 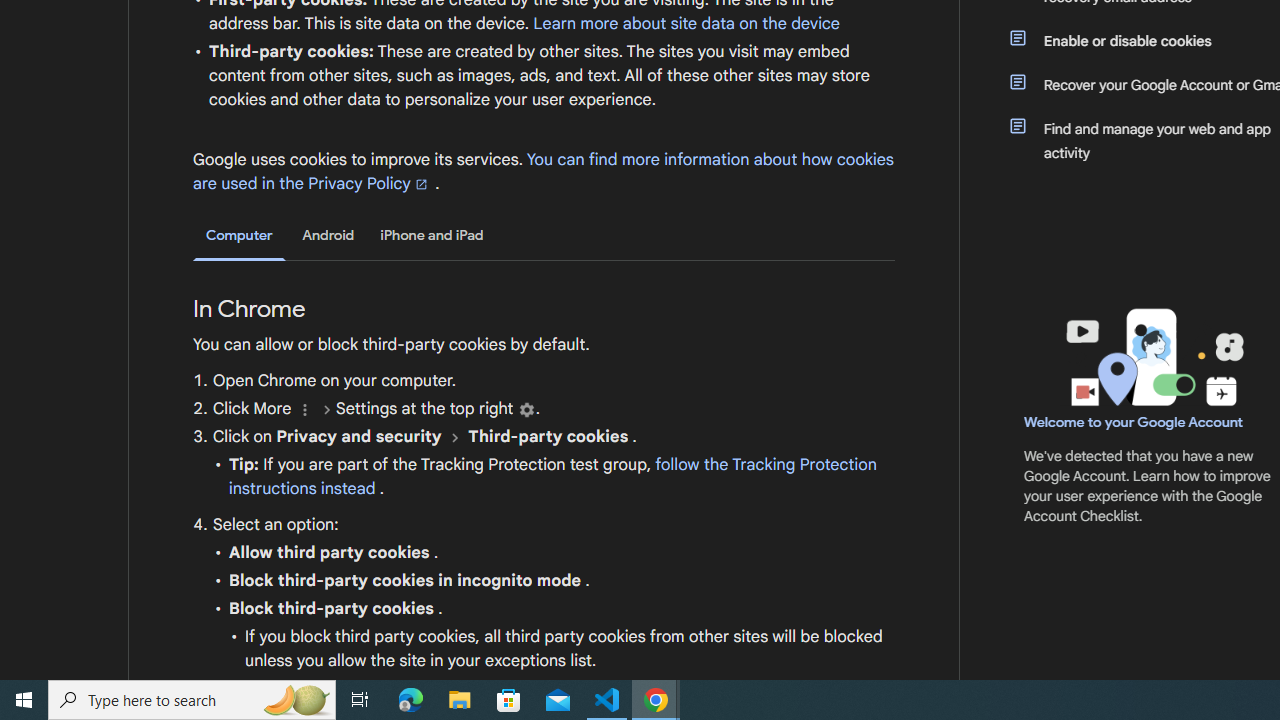 What do you see at coordinates (552, 476) in the screenshot?
I see `follow the Tracking Protection instructions instead` at bounding box center [552, 476].